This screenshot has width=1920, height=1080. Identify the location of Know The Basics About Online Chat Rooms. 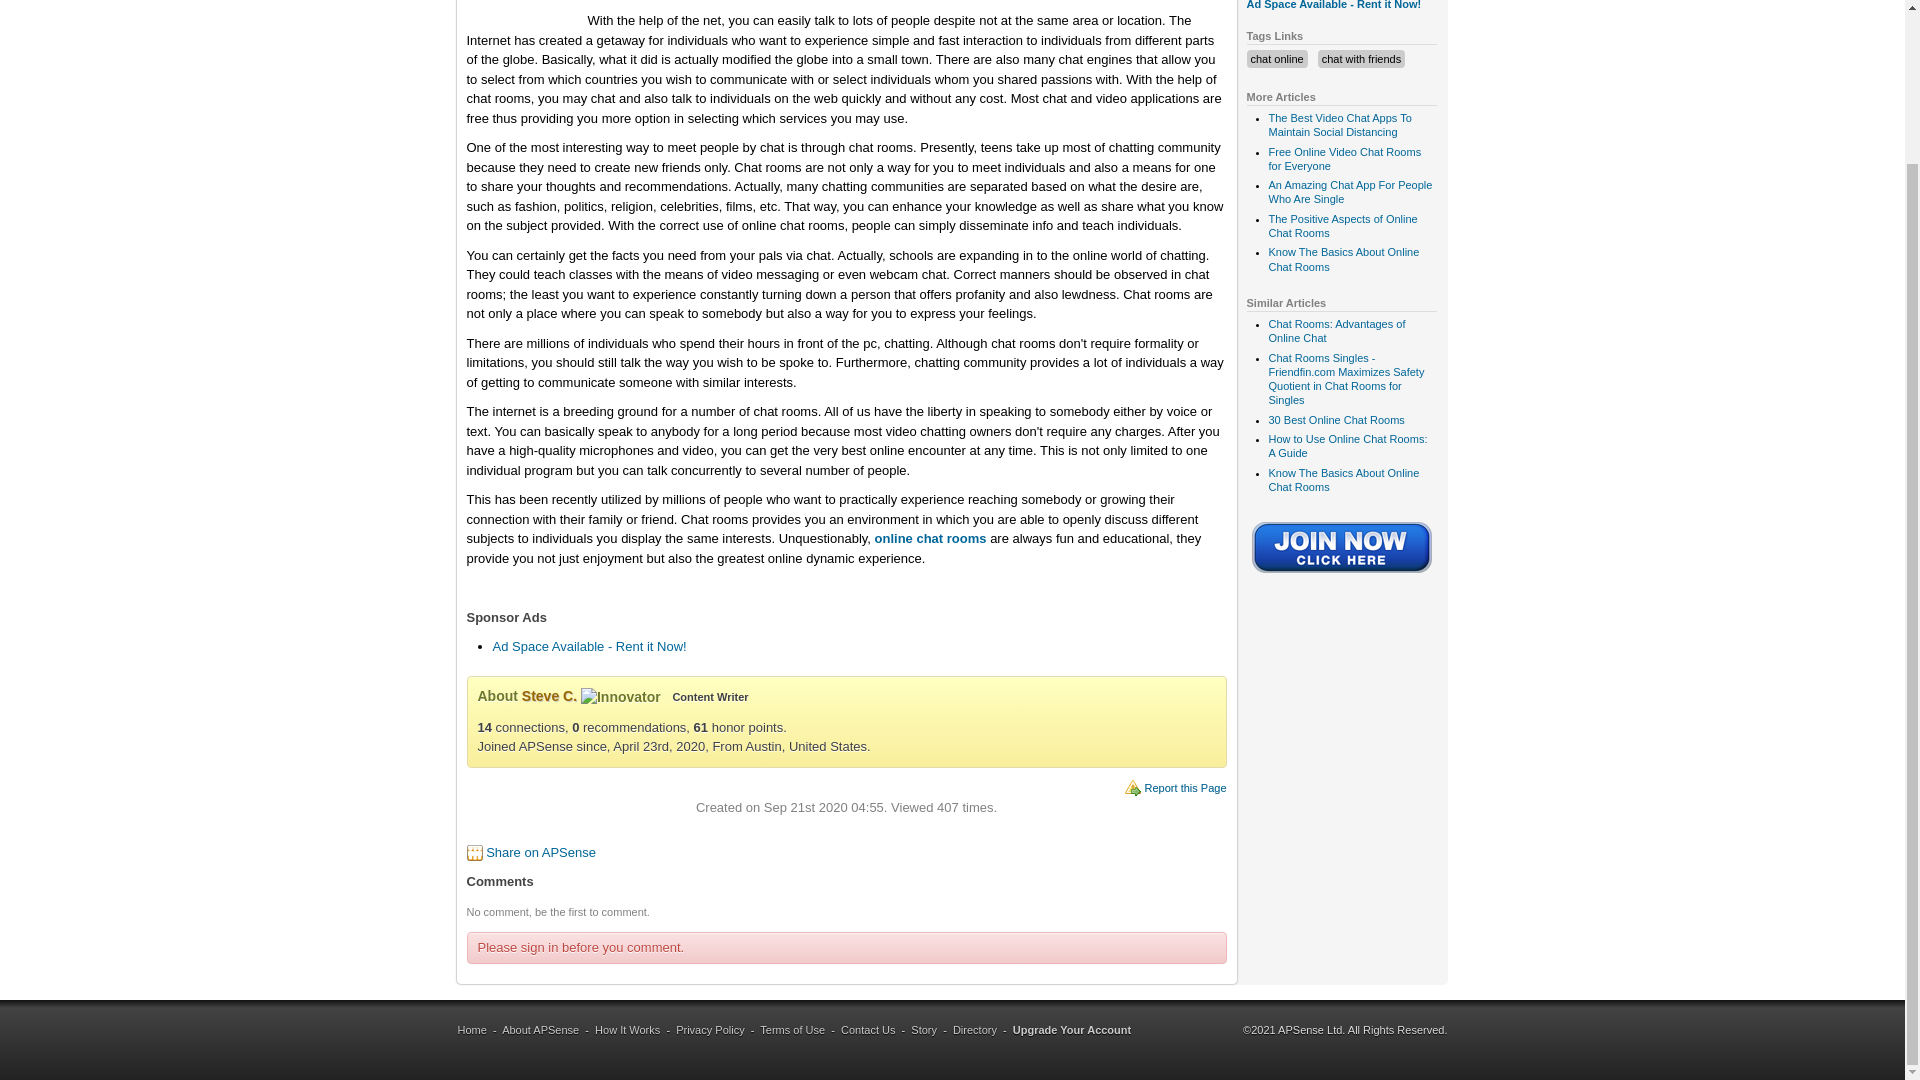
(1342, 259).